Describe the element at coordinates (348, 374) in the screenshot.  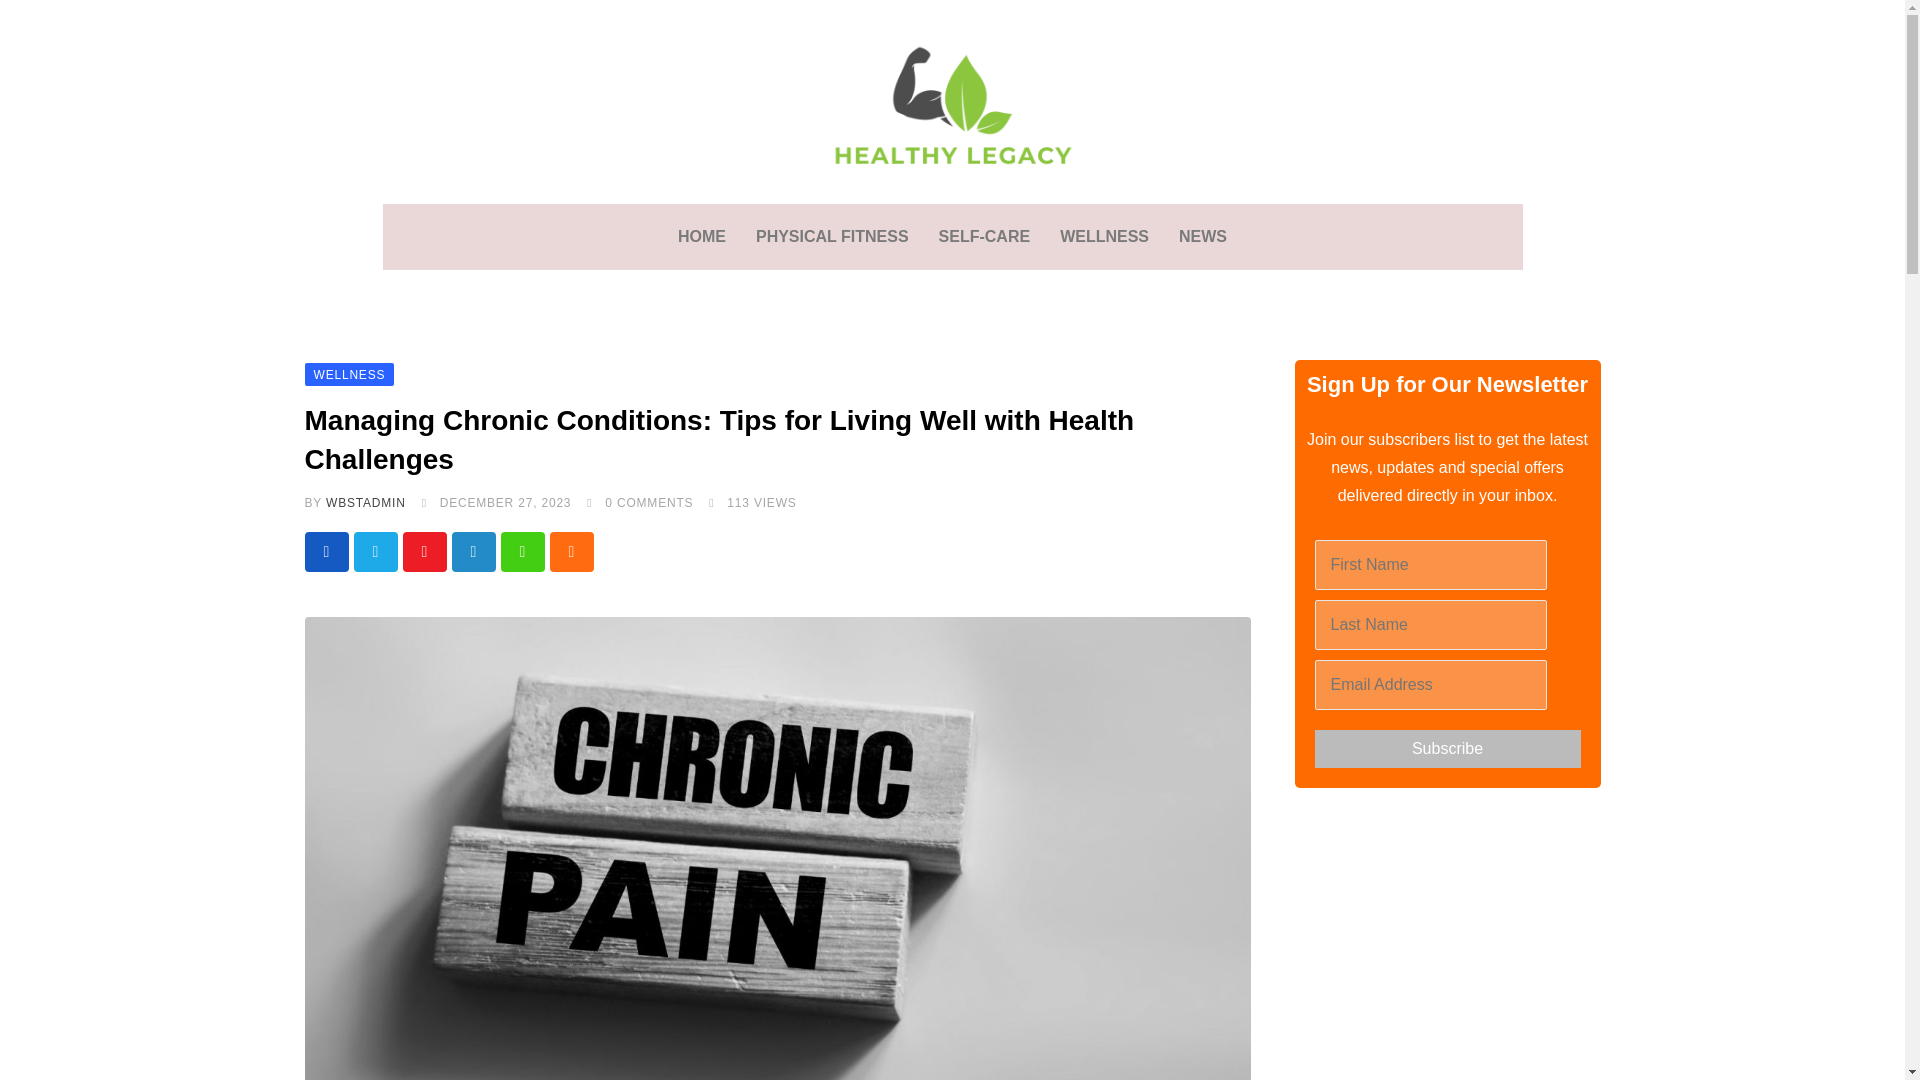
I see `WELLNESS` at that location.